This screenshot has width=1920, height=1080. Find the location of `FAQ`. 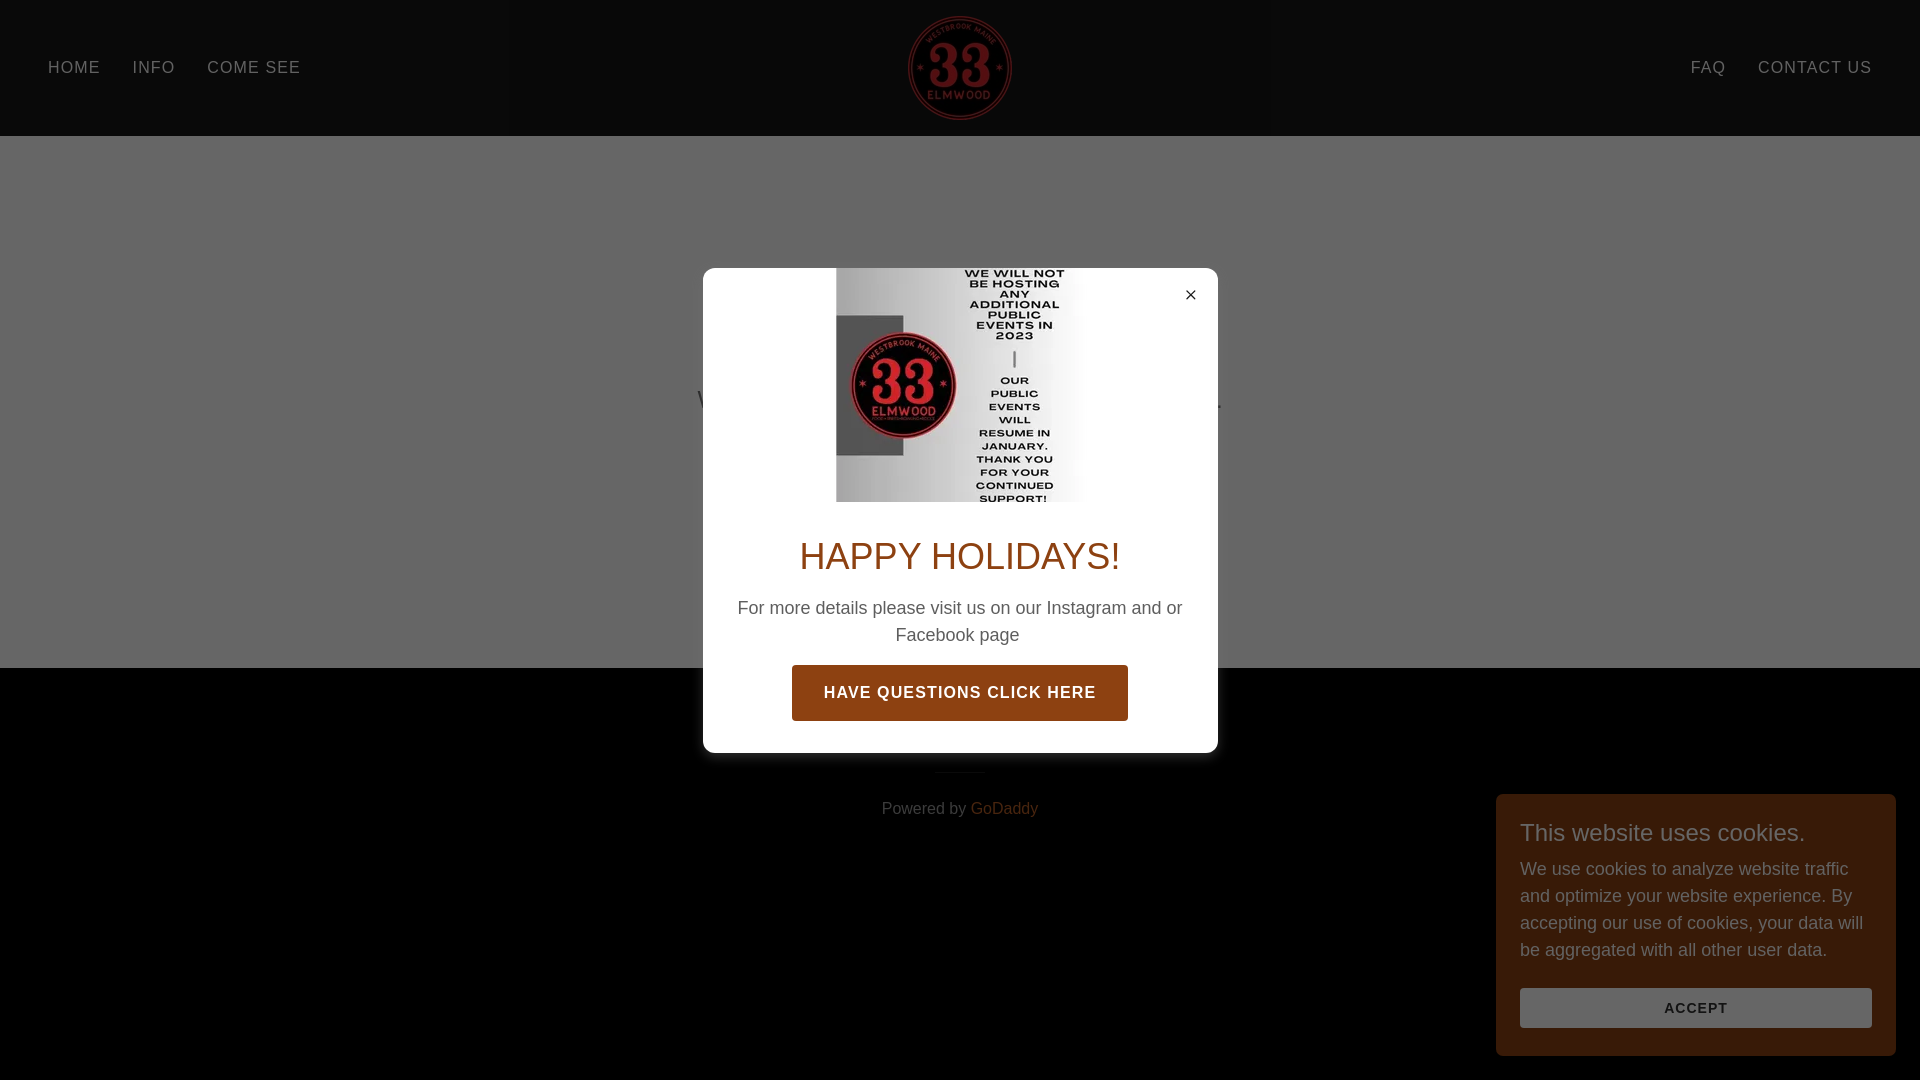

FAQ is located at coordinates (1708, 68).